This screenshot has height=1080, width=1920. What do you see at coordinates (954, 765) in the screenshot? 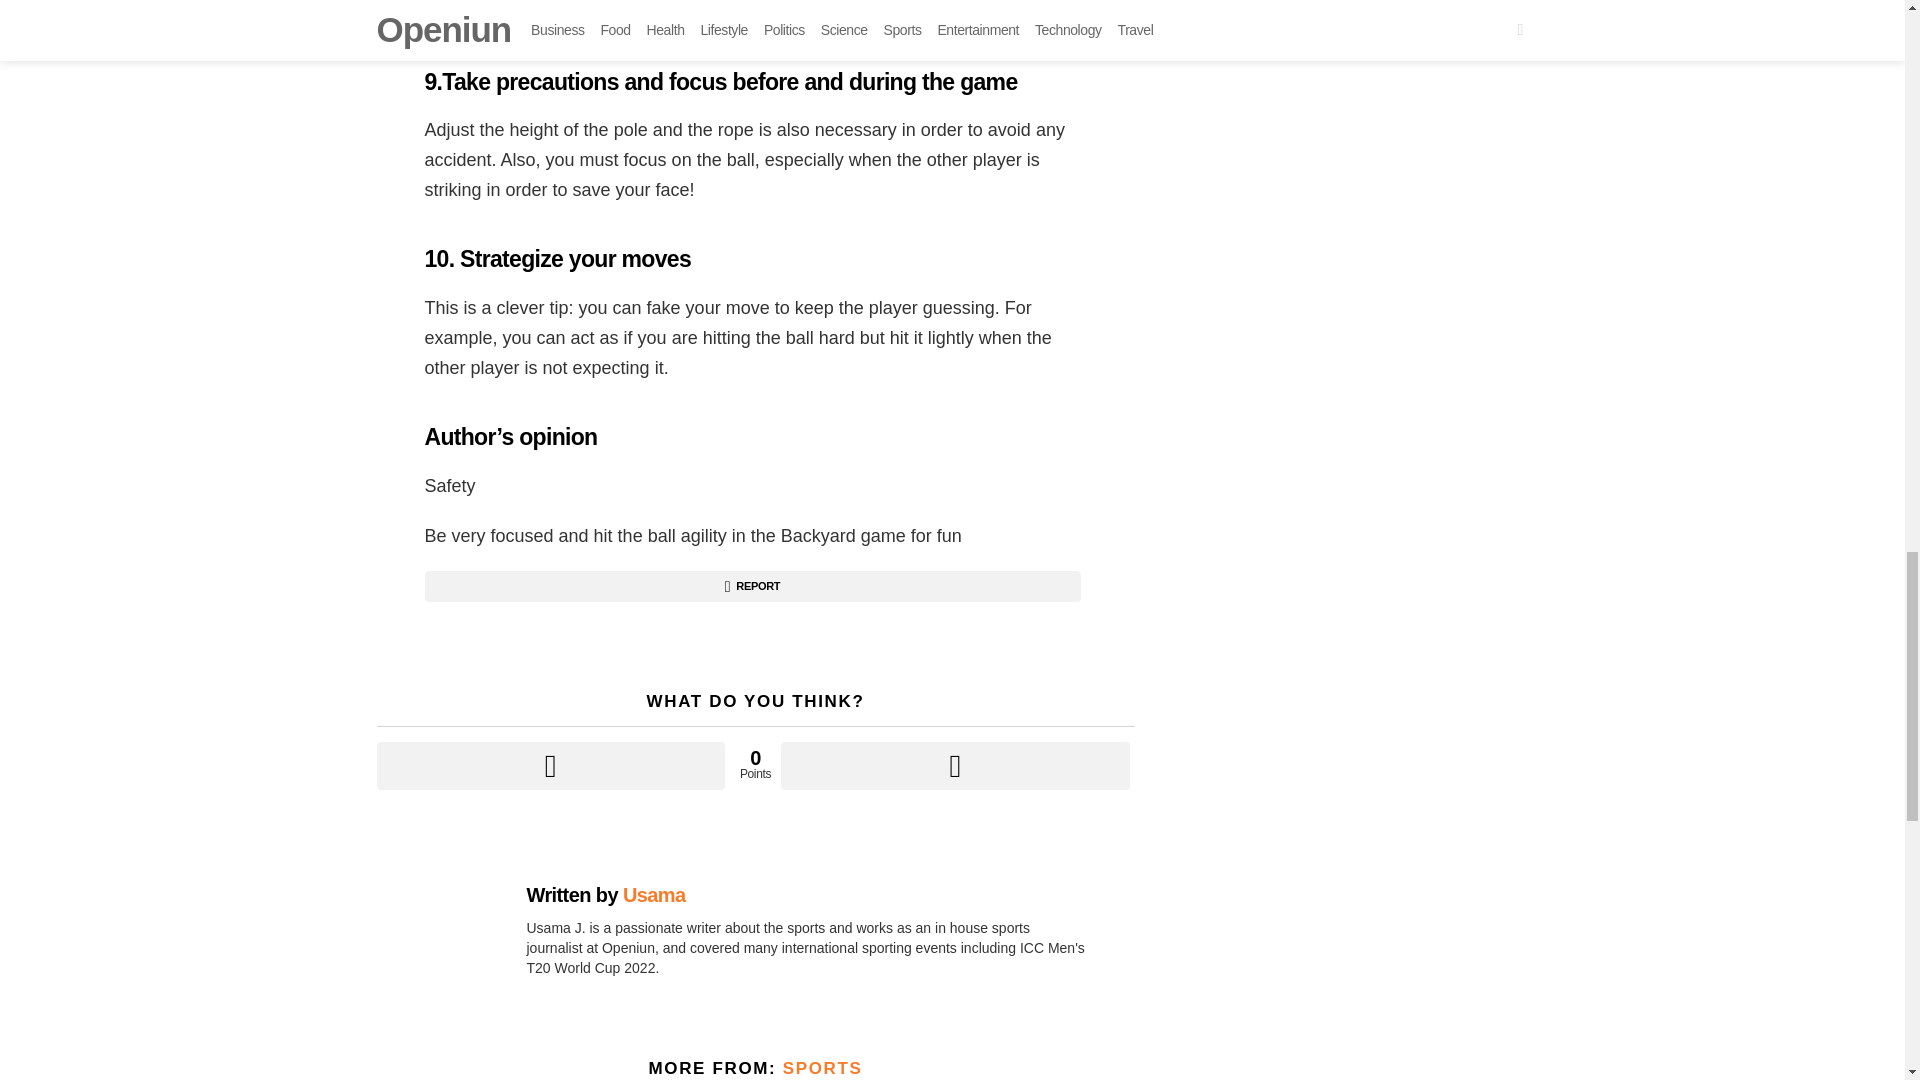
I see `Downvote` at bounding box center [954, 765].